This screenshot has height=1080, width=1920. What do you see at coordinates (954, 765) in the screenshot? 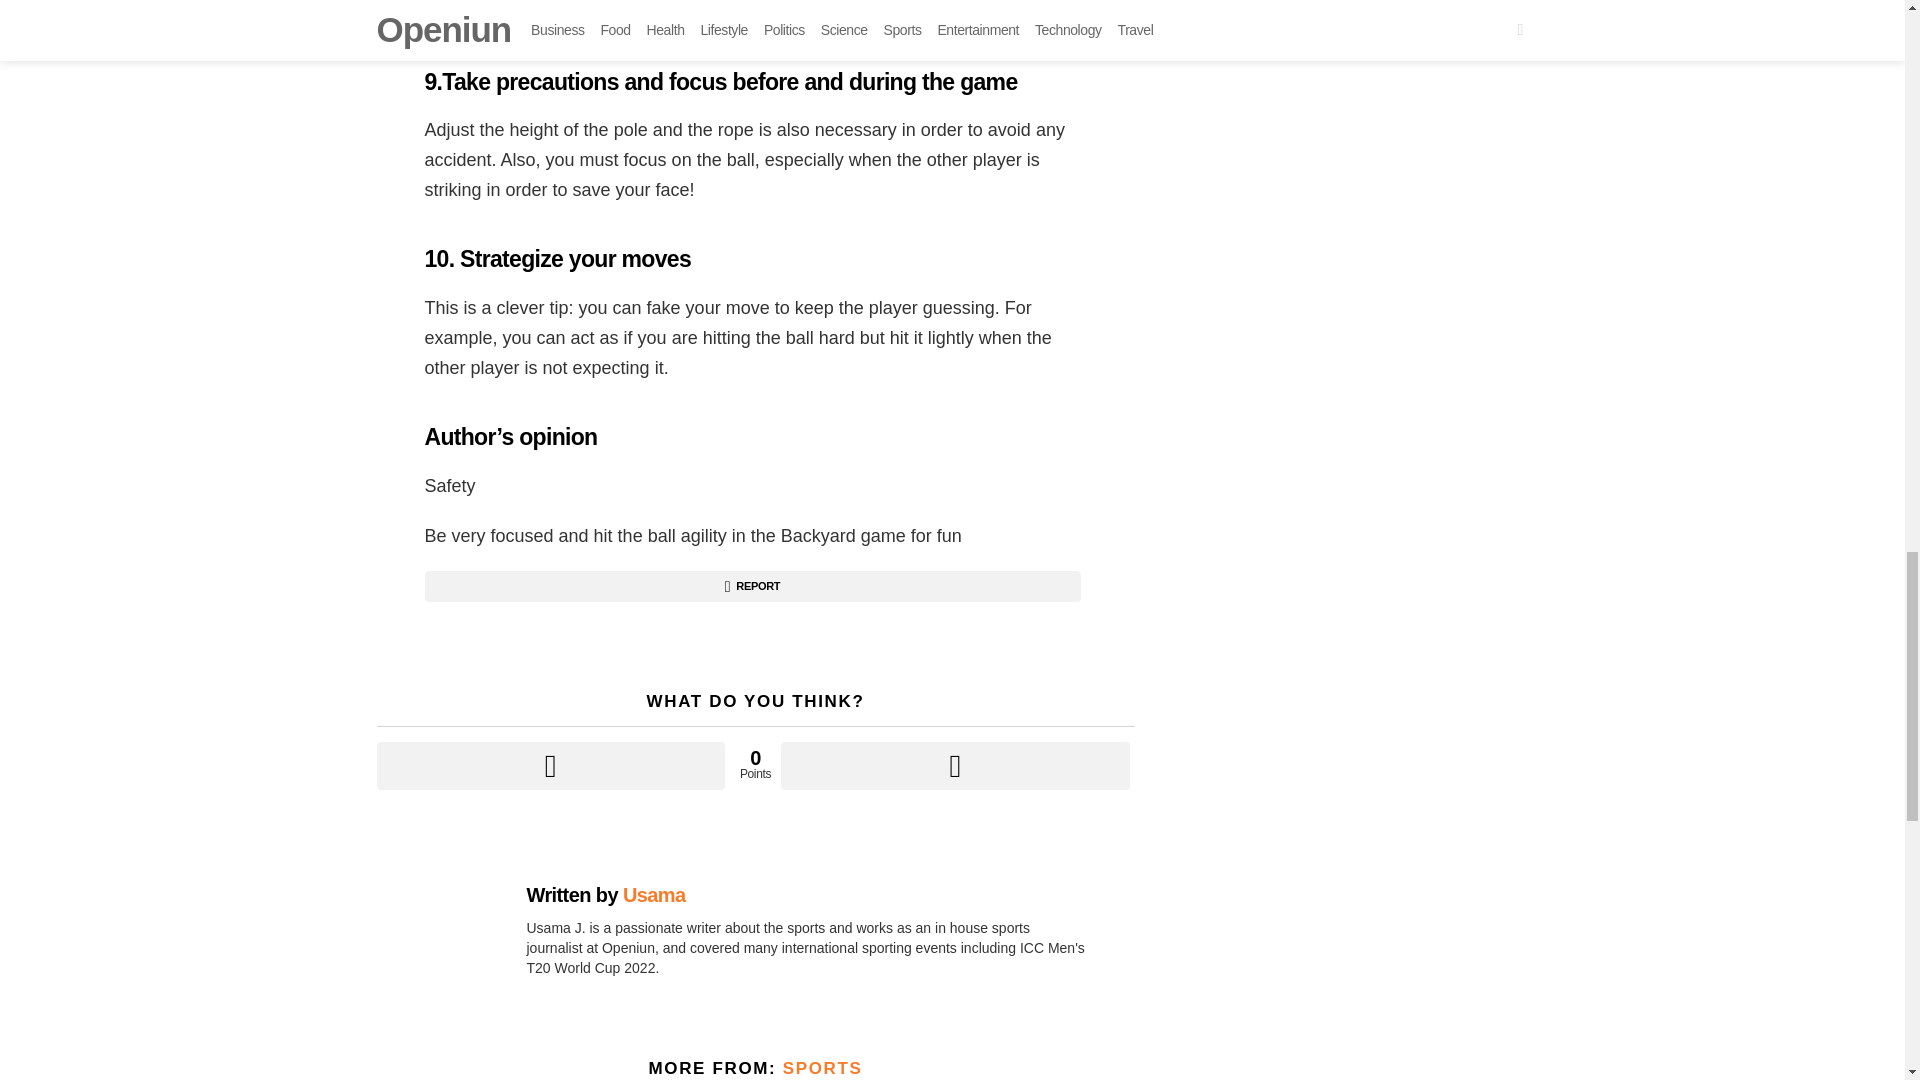
I see `Downvote` at bounding box center [954, 765].